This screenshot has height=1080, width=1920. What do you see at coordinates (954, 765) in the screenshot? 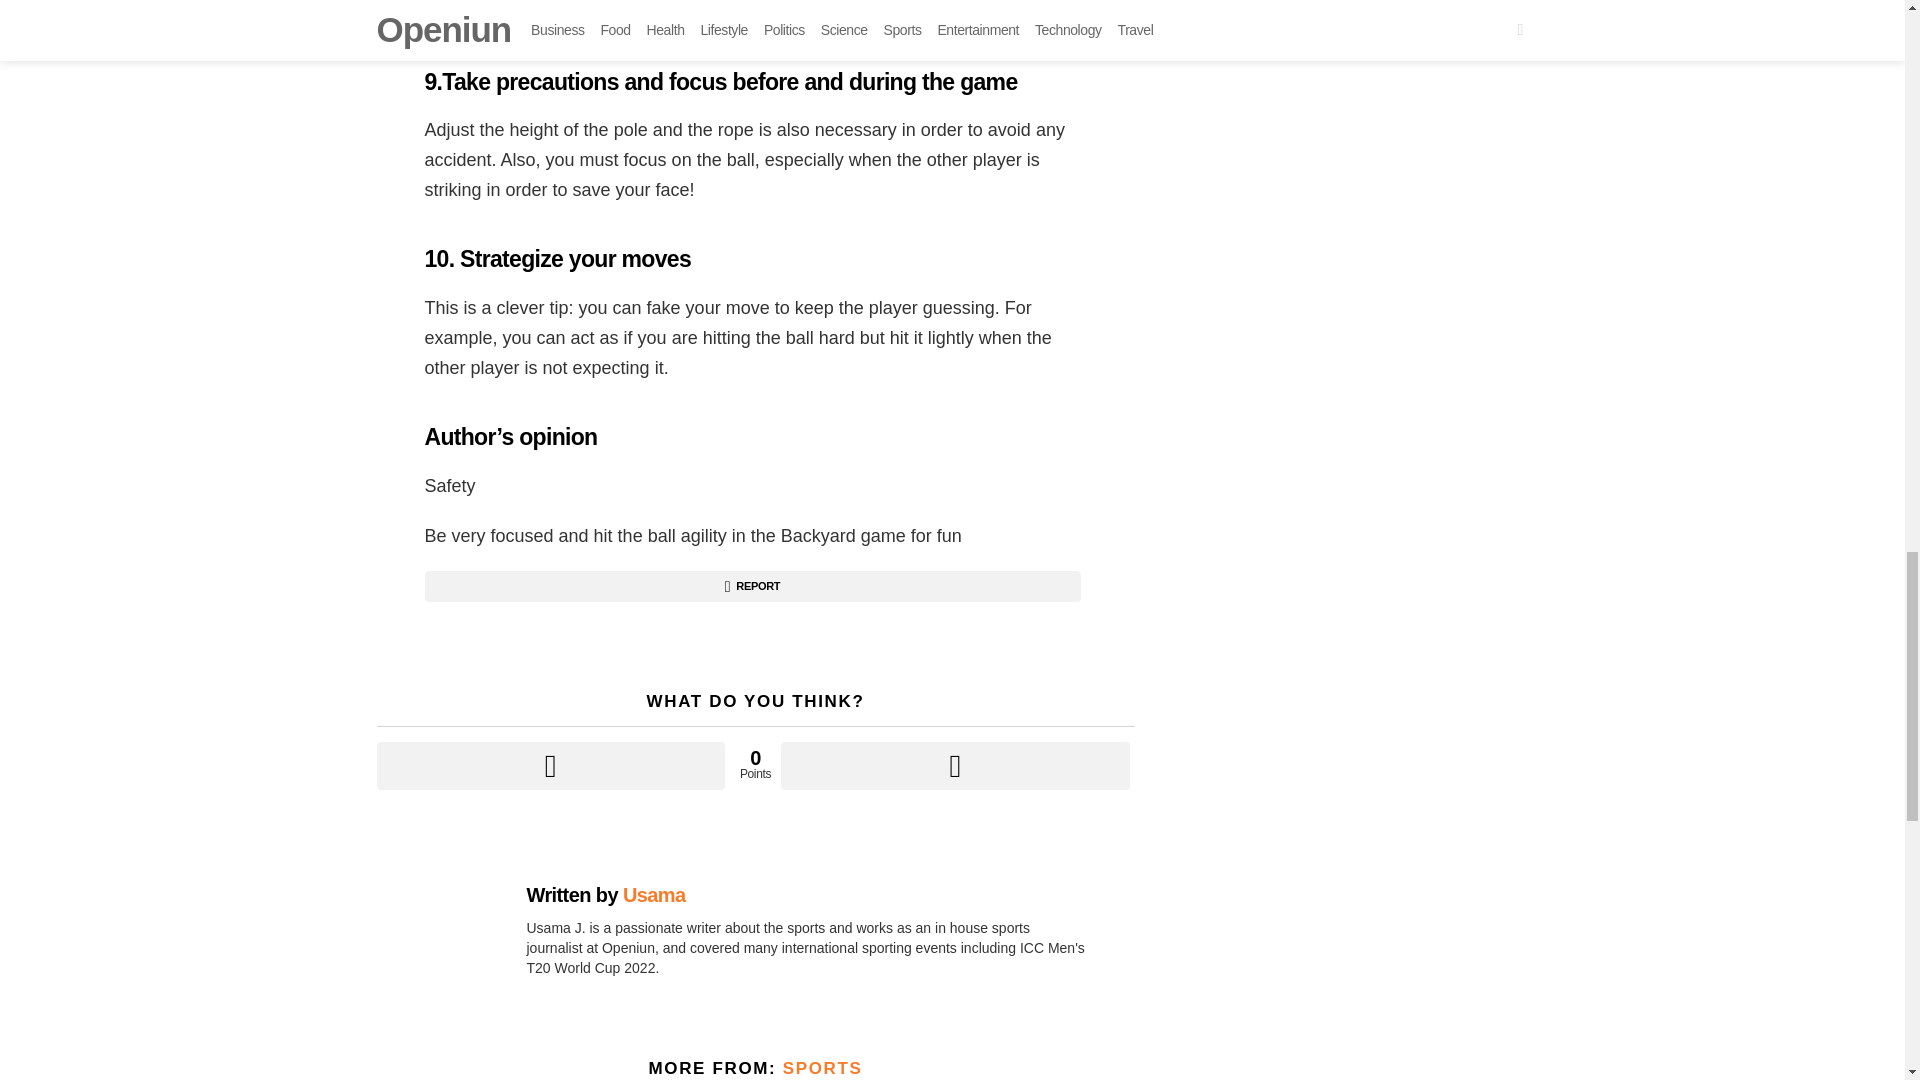
I see `Downvote` at bounding box center [954, 765].